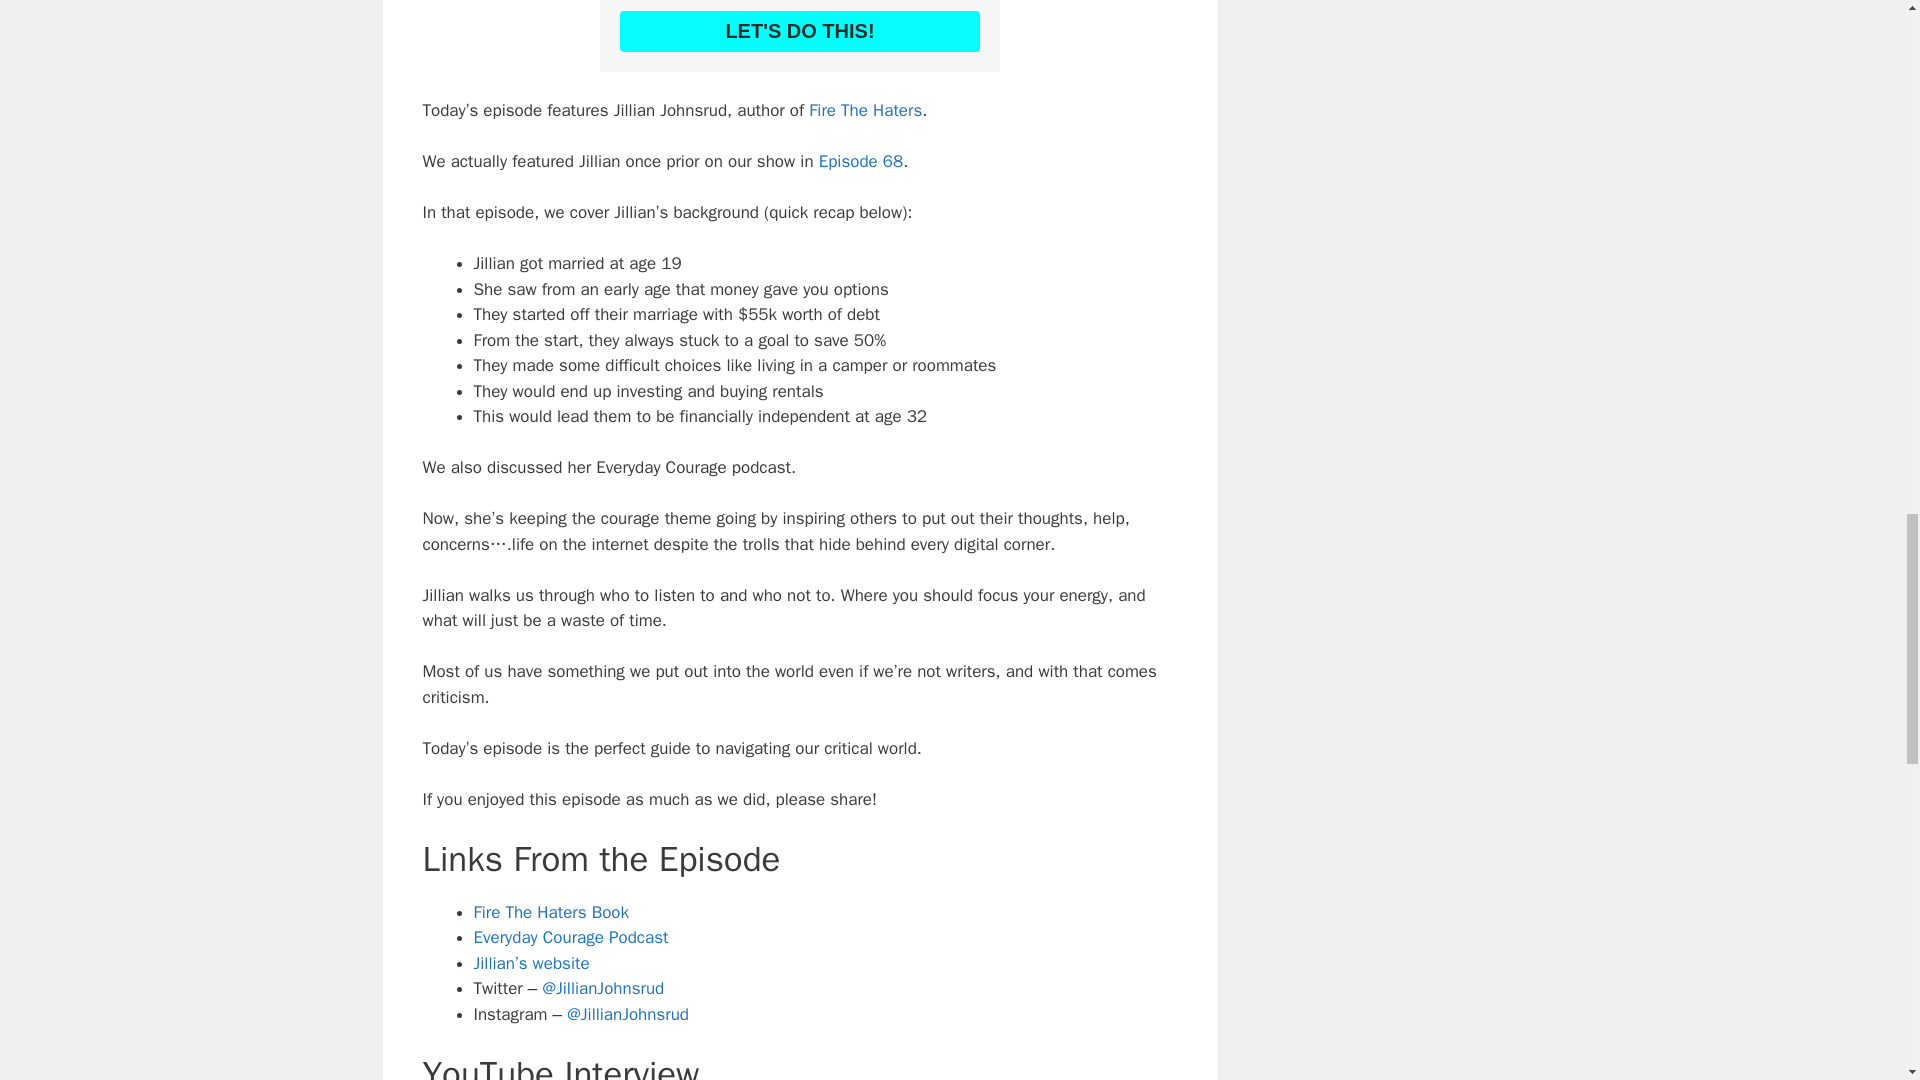 The image size is (1920, 1080). What do you see at coordinates (571, 937) in the screenshot?
I see `Everyday Courage Podcast` at bounding box center [571, 937].